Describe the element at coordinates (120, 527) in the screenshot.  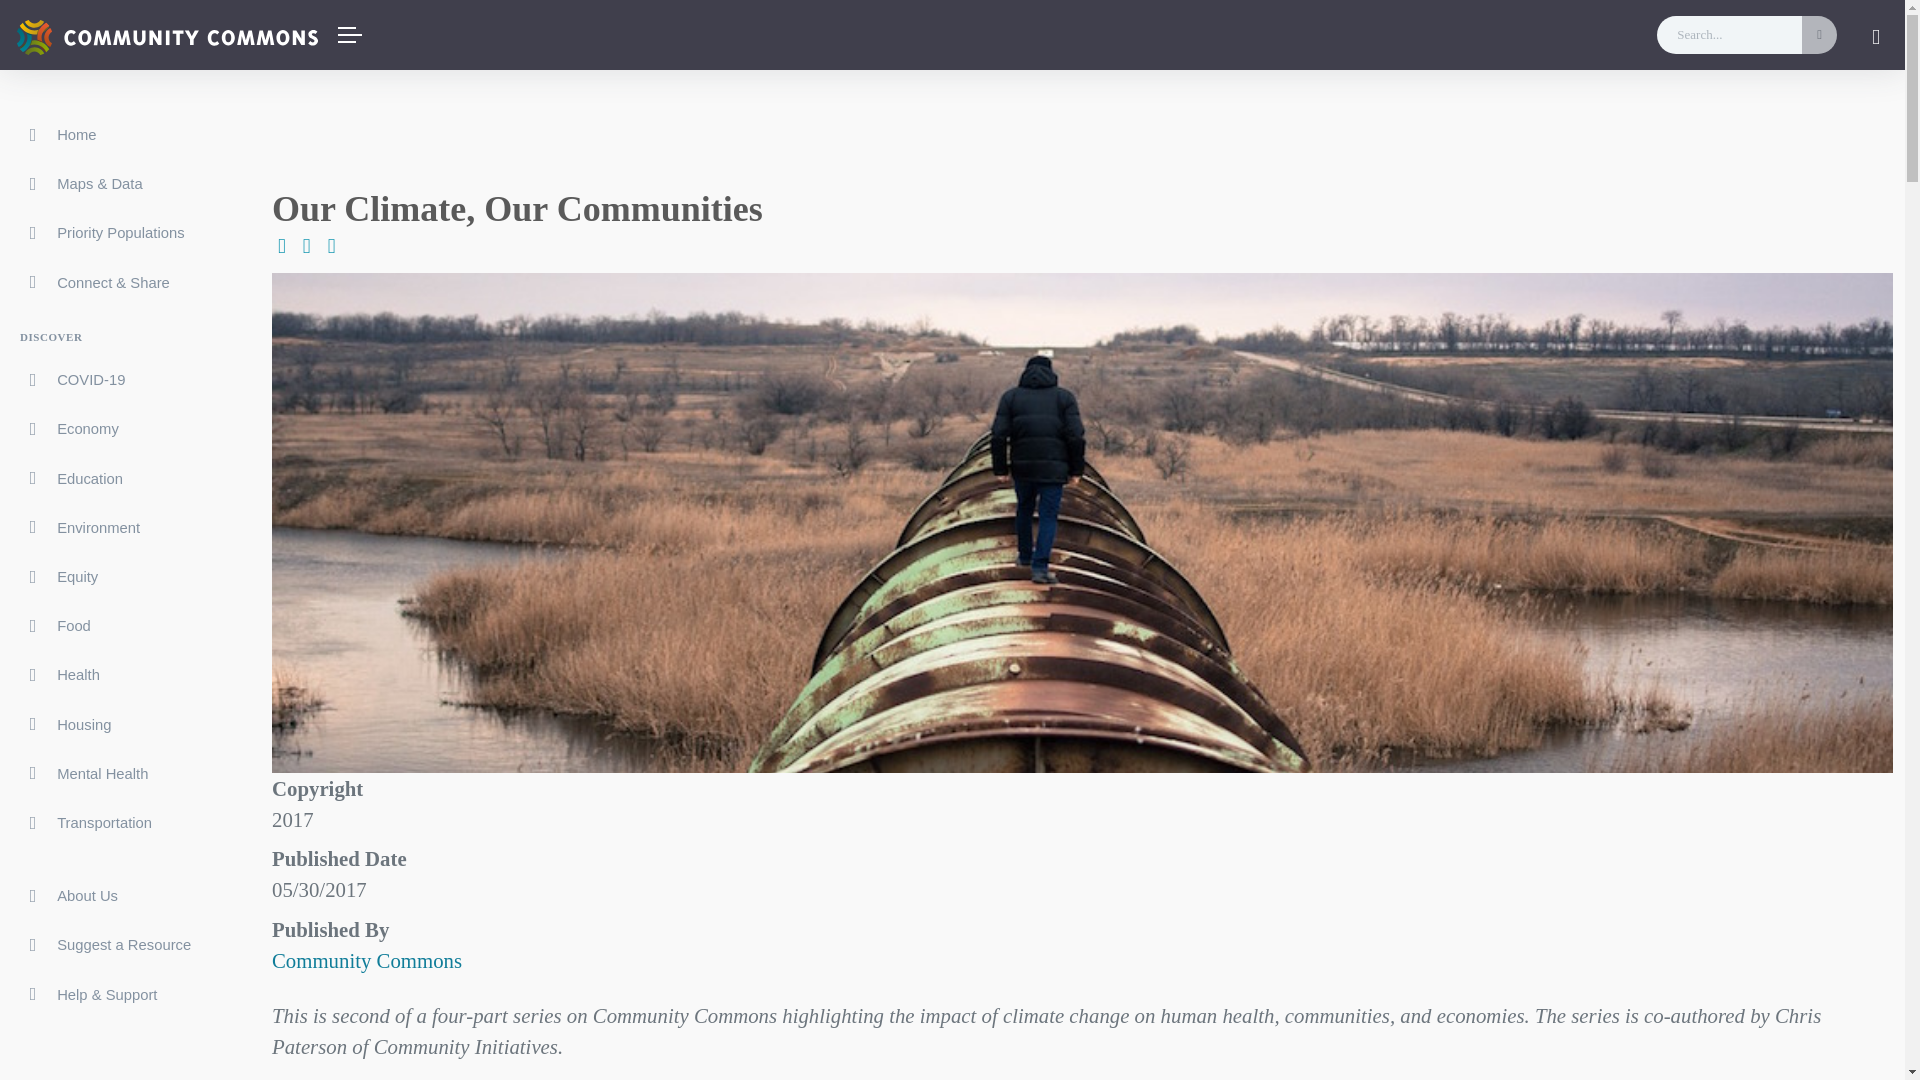
I see `Environment` at that location.